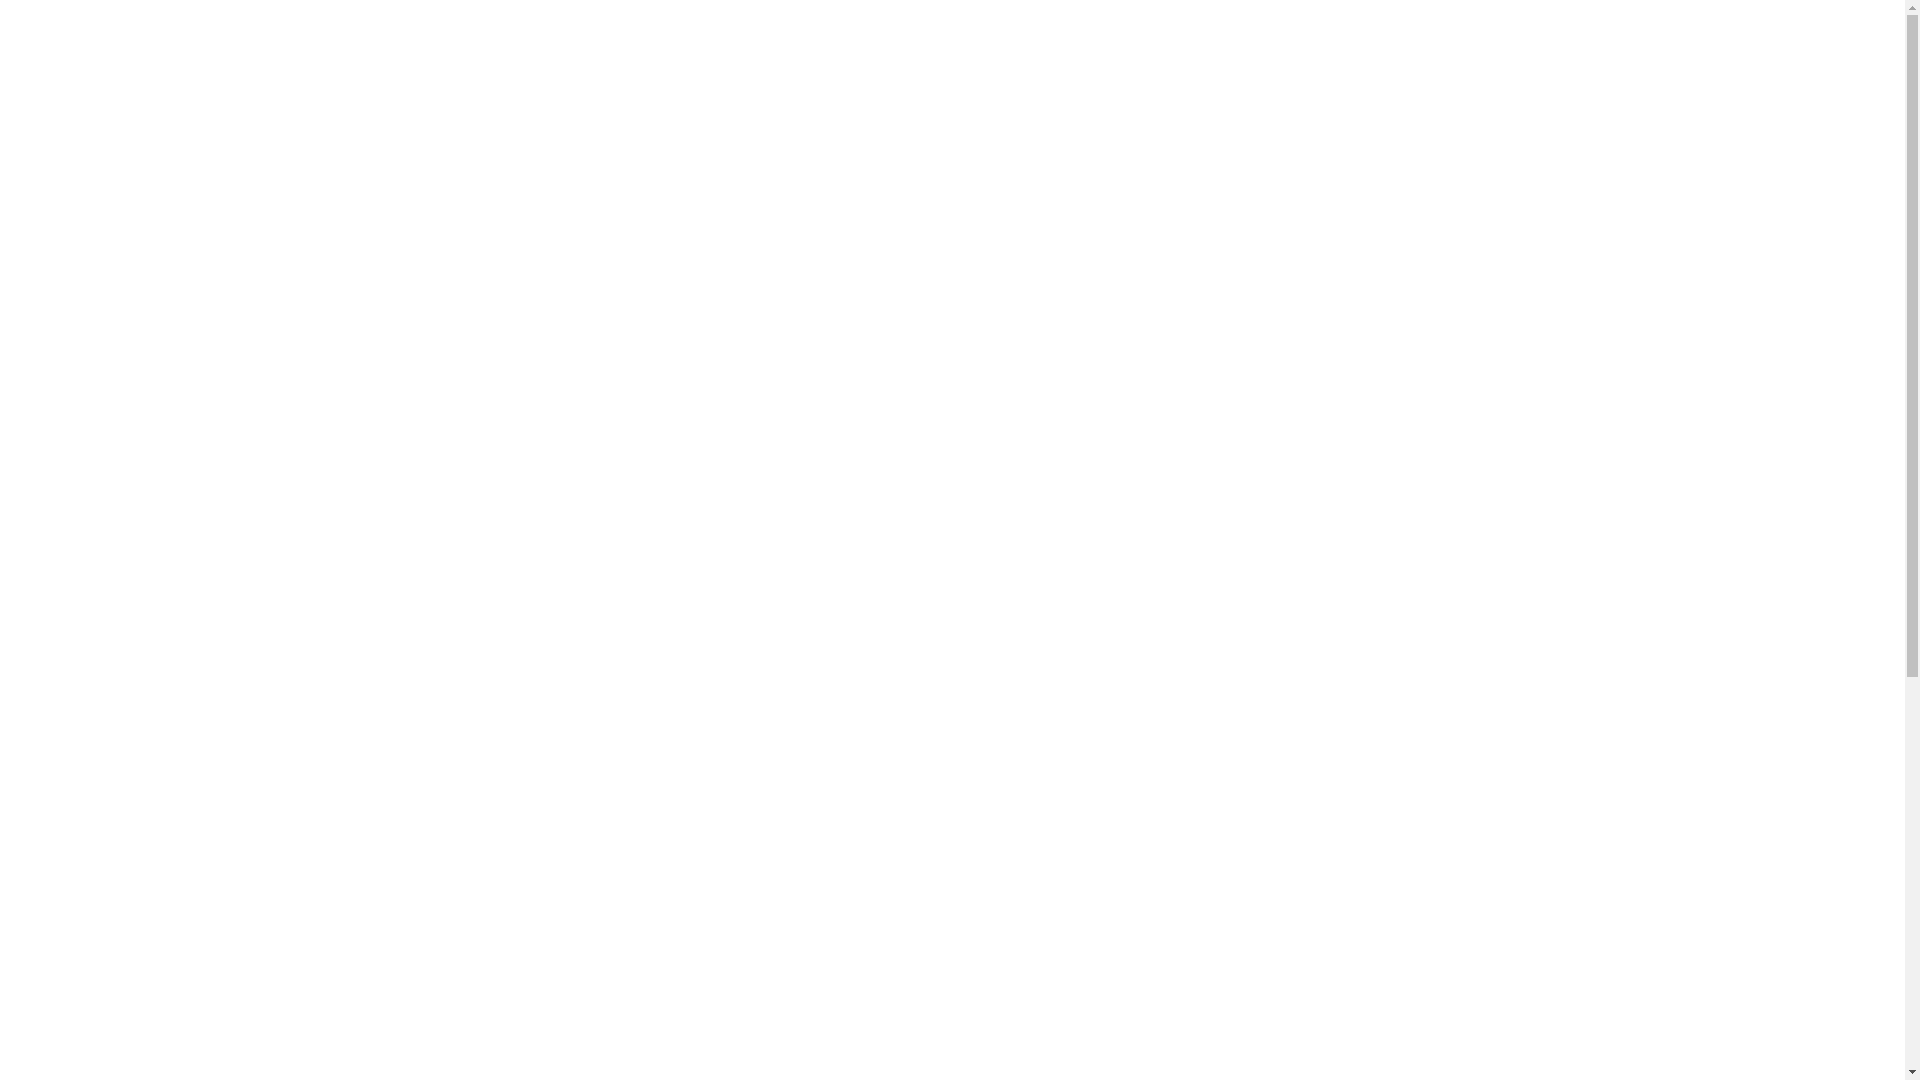  Describe the element at coordinates (1256, 724) in the screenshot. I see `Namur` at that location.